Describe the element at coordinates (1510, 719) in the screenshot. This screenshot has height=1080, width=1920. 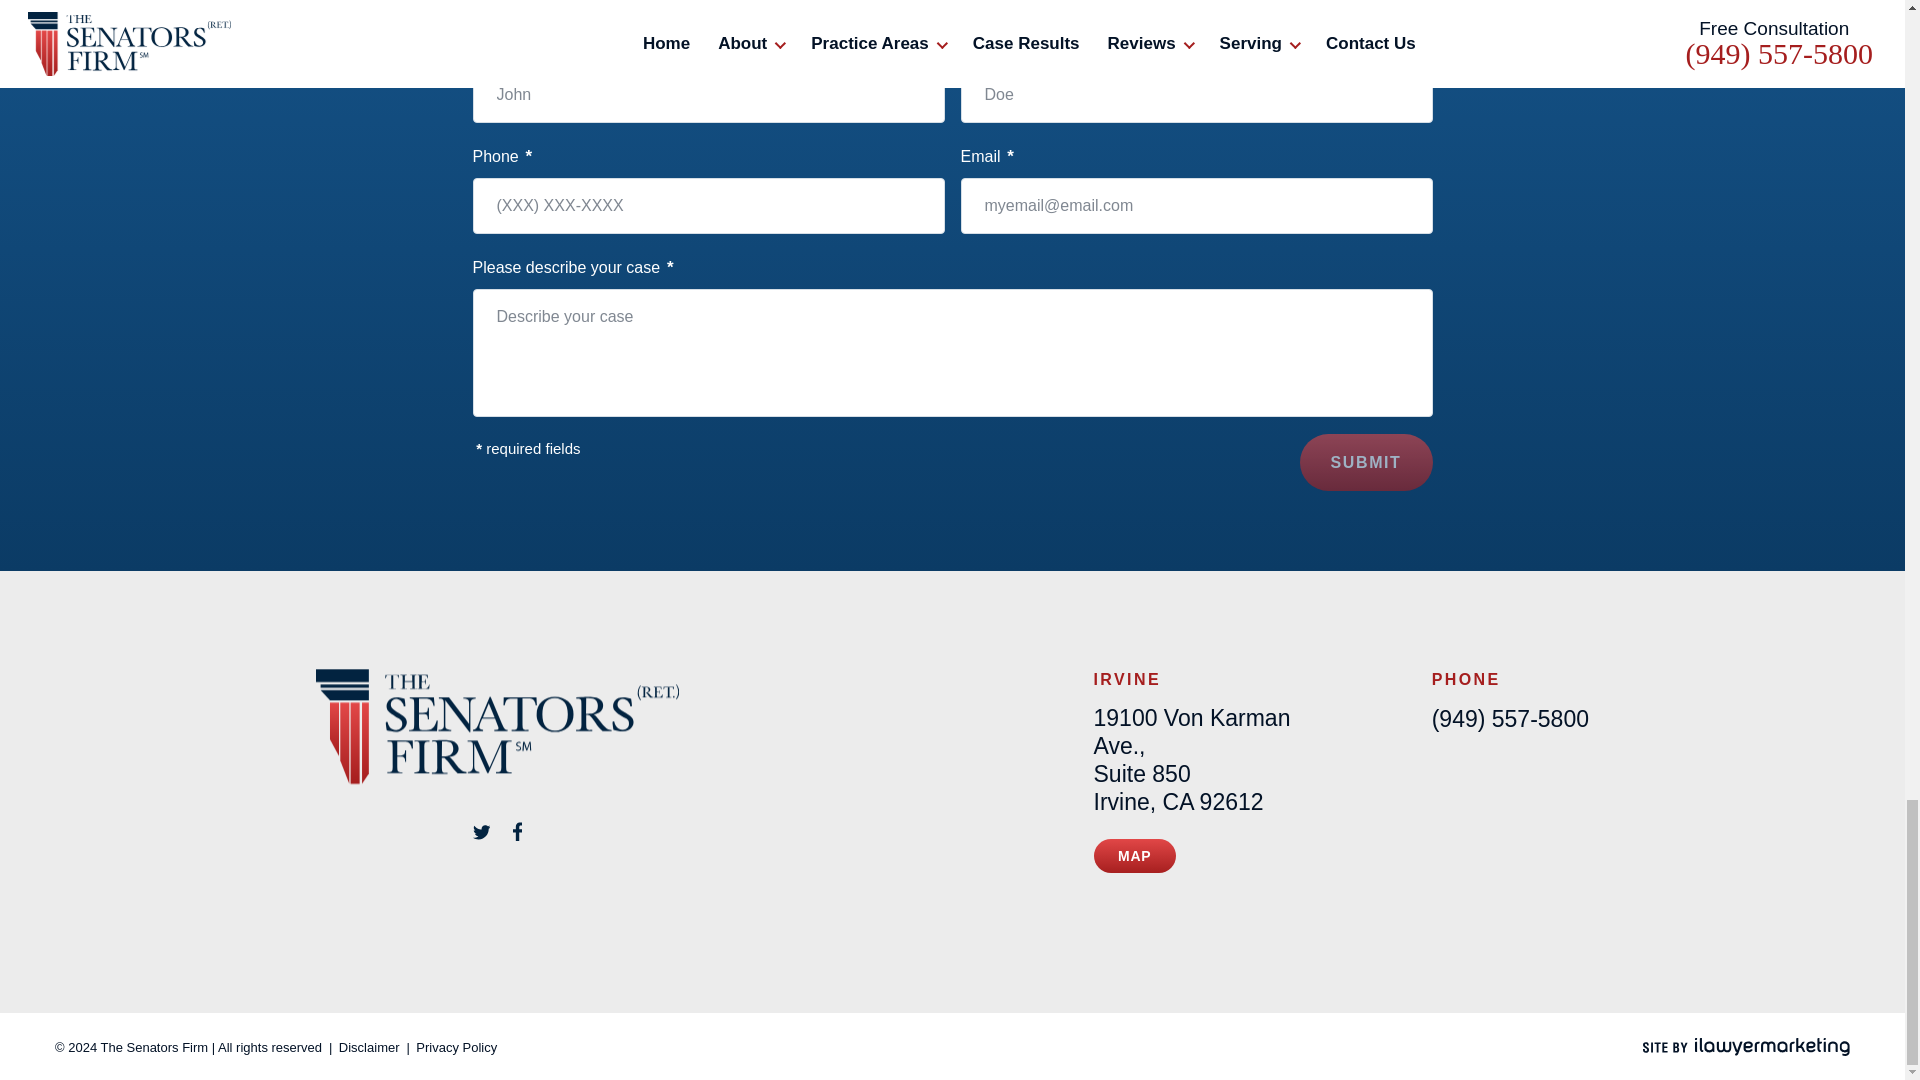
I see `Phone` at that location.